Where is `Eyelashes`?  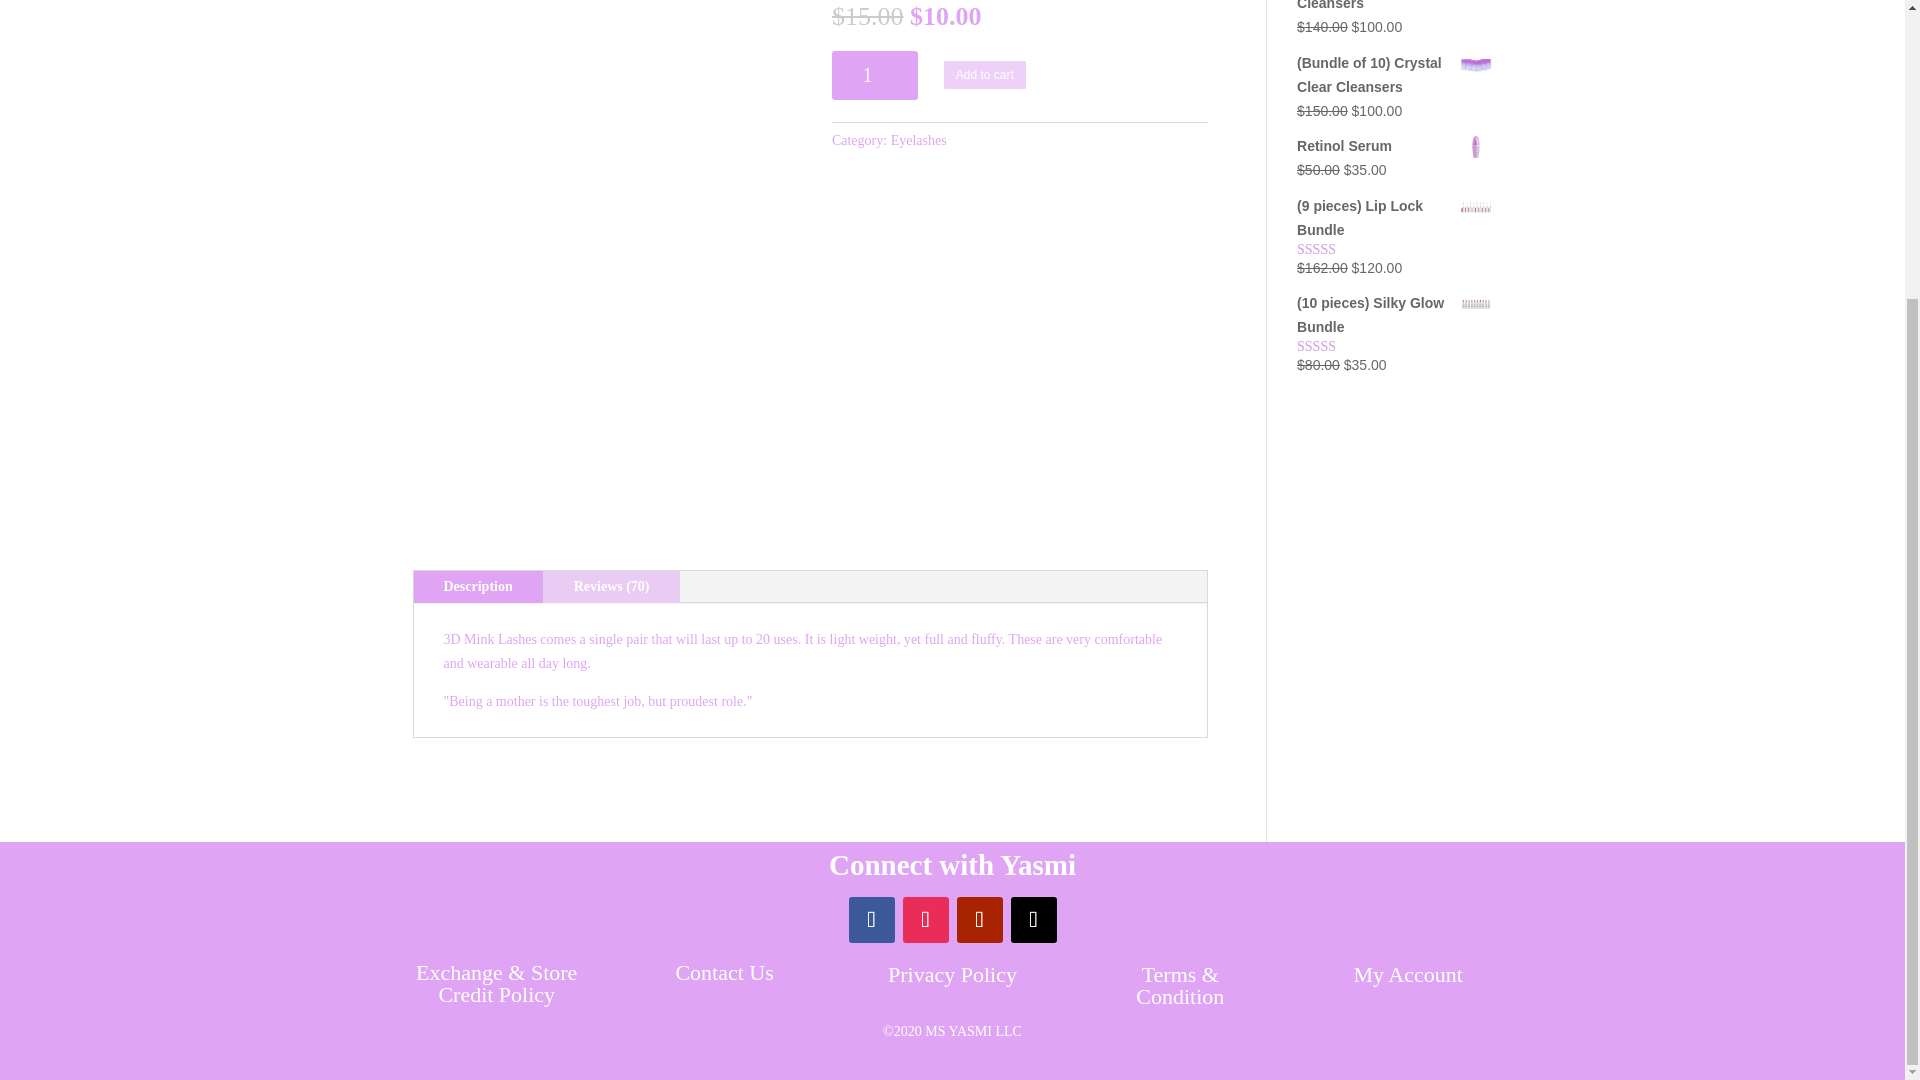
Eyelashes is located at coordinates (918, 140).